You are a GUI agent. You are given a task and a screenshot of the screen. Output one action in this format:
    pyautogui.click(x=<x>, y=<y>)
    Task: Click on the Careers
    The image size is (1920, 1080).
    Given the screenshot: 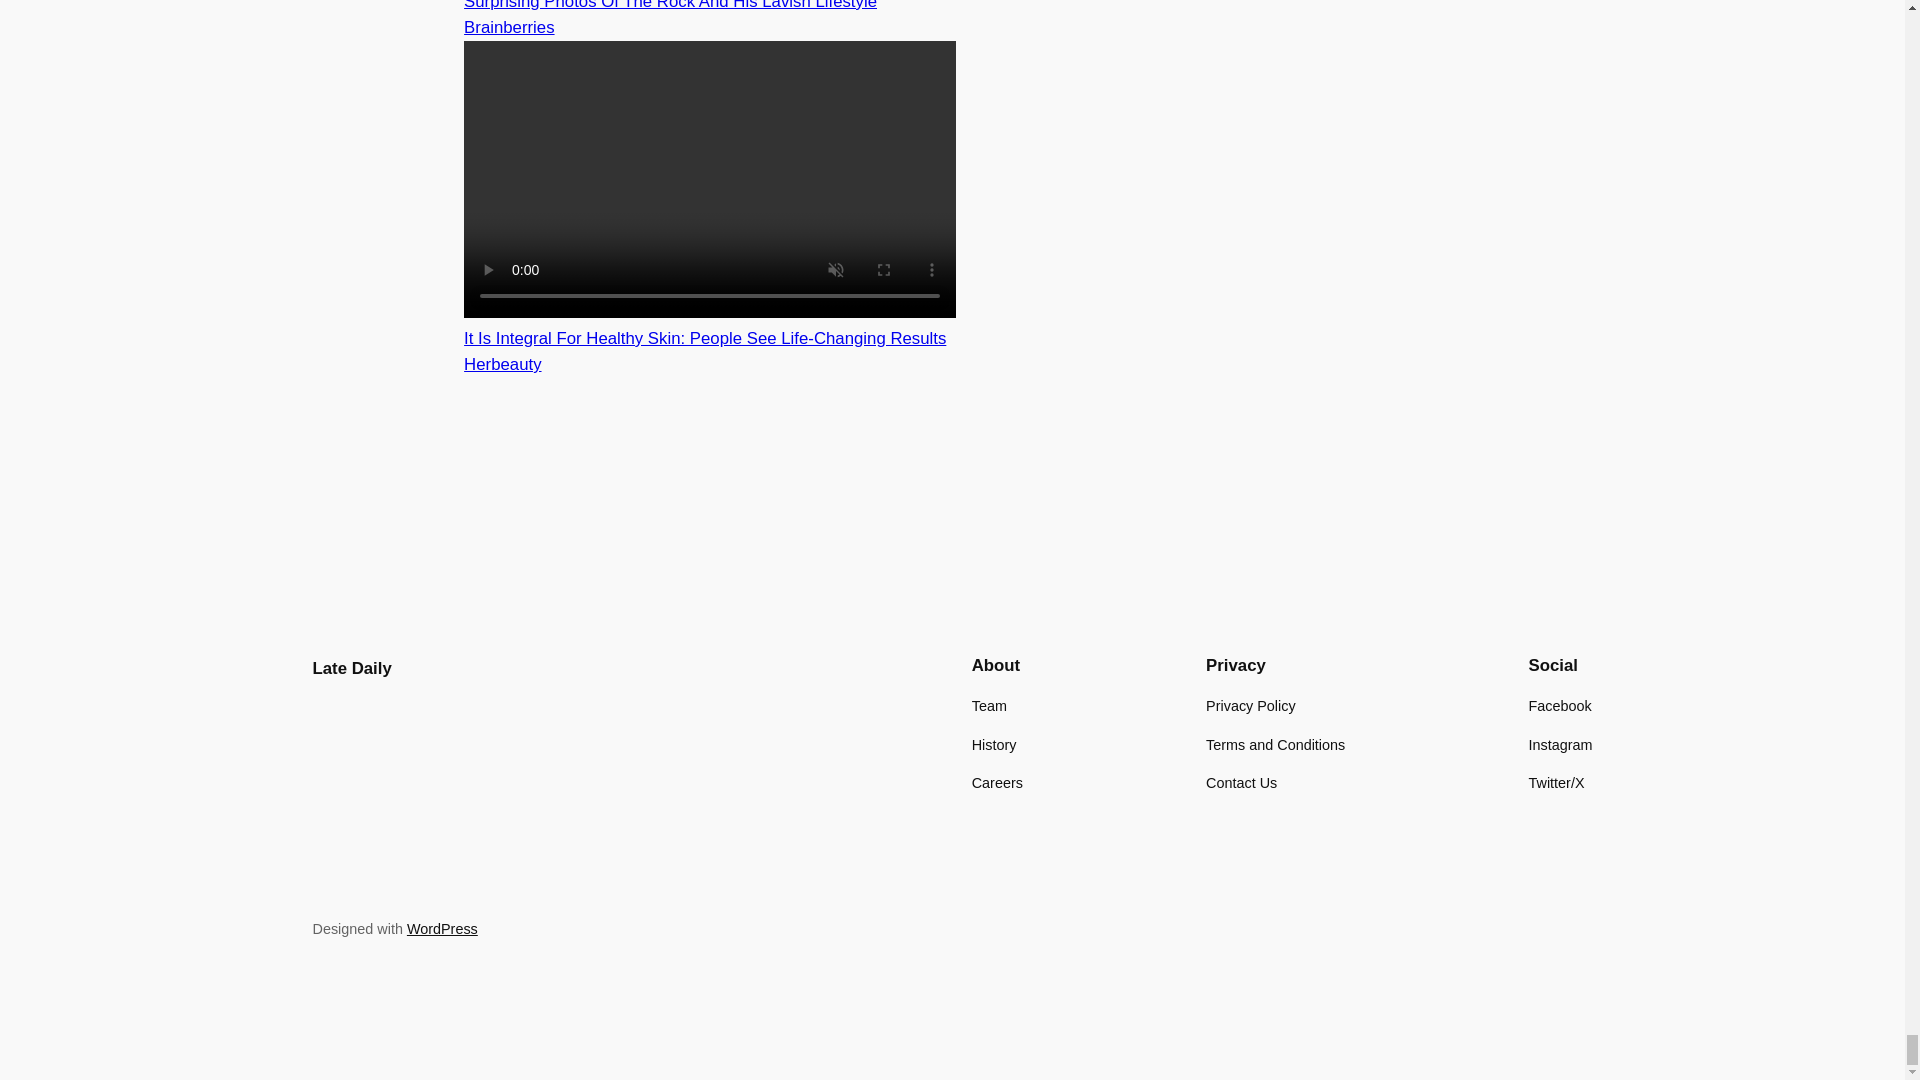 What is the action you would take?
    pyautogui.click(x=997, y=782)
    